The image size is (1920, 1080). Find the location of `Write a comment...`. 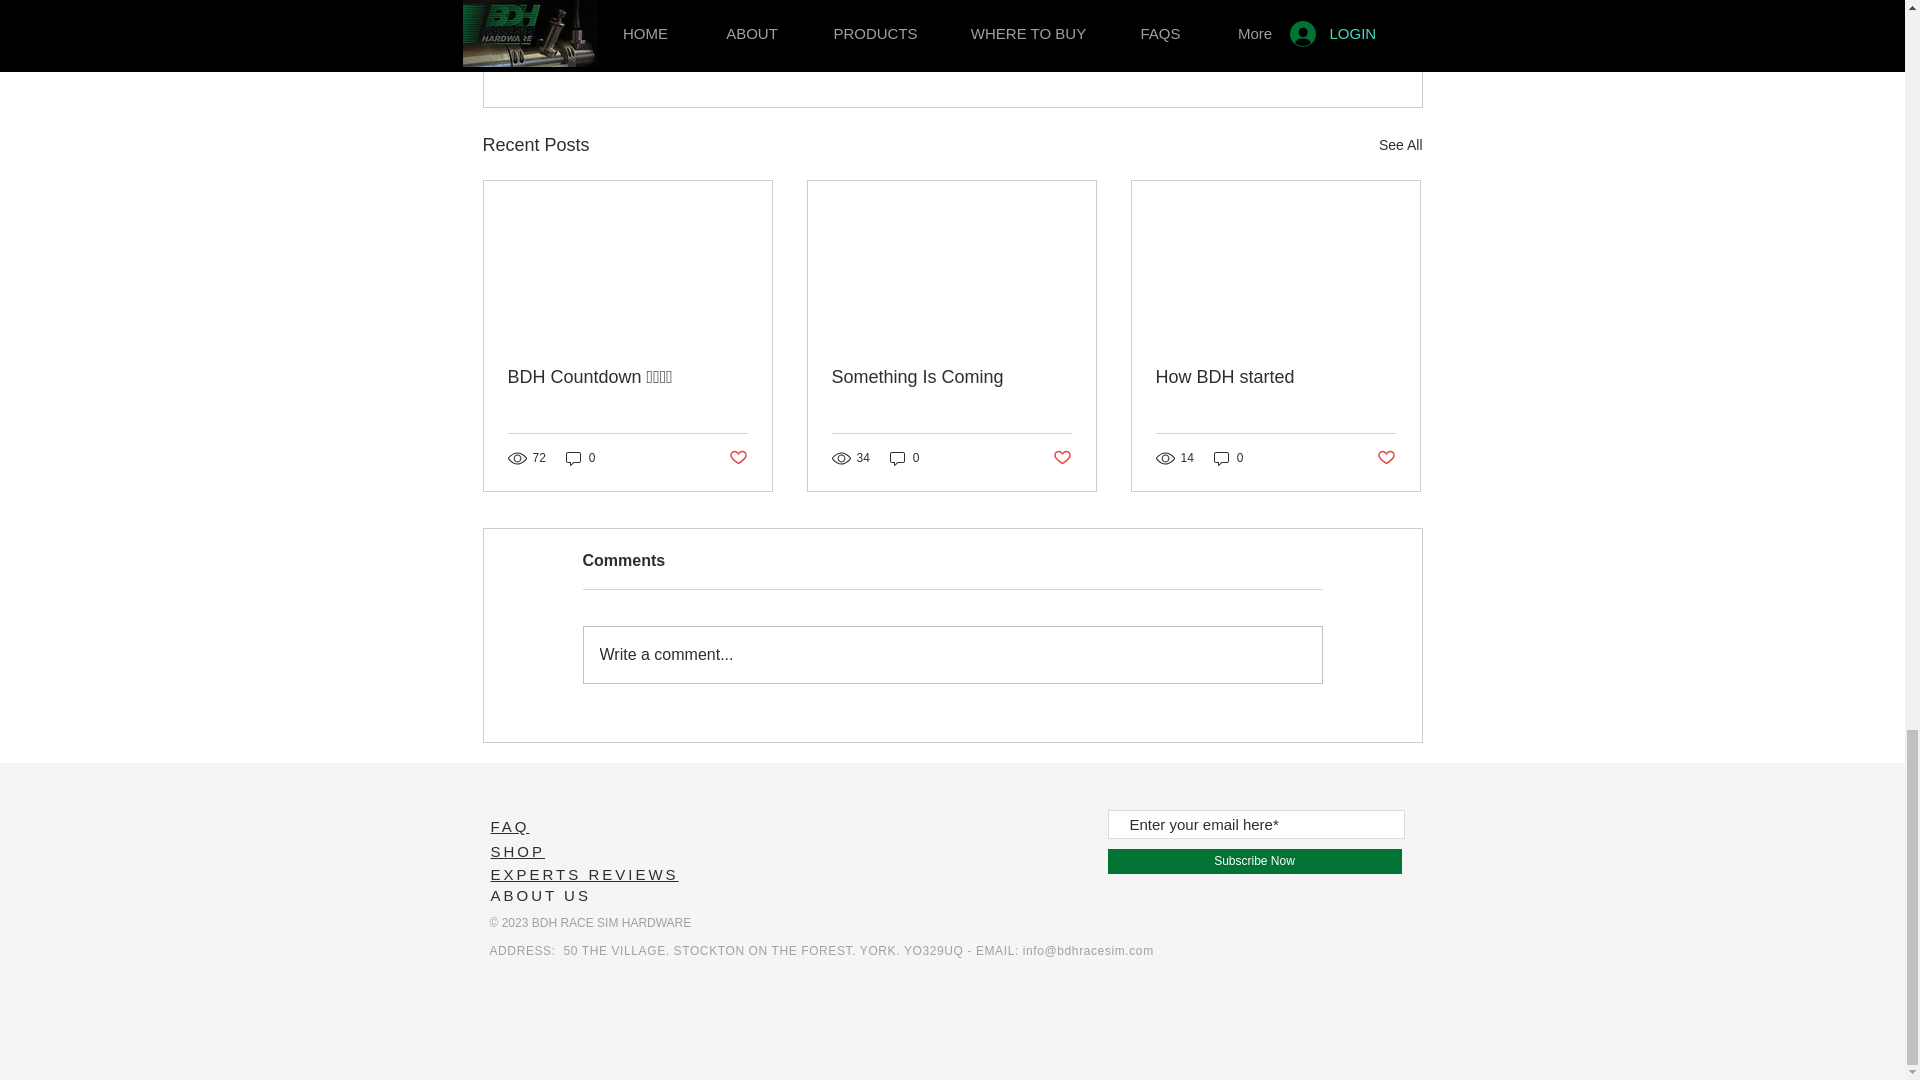

Write a comment... is located at coordinates (952, 654).